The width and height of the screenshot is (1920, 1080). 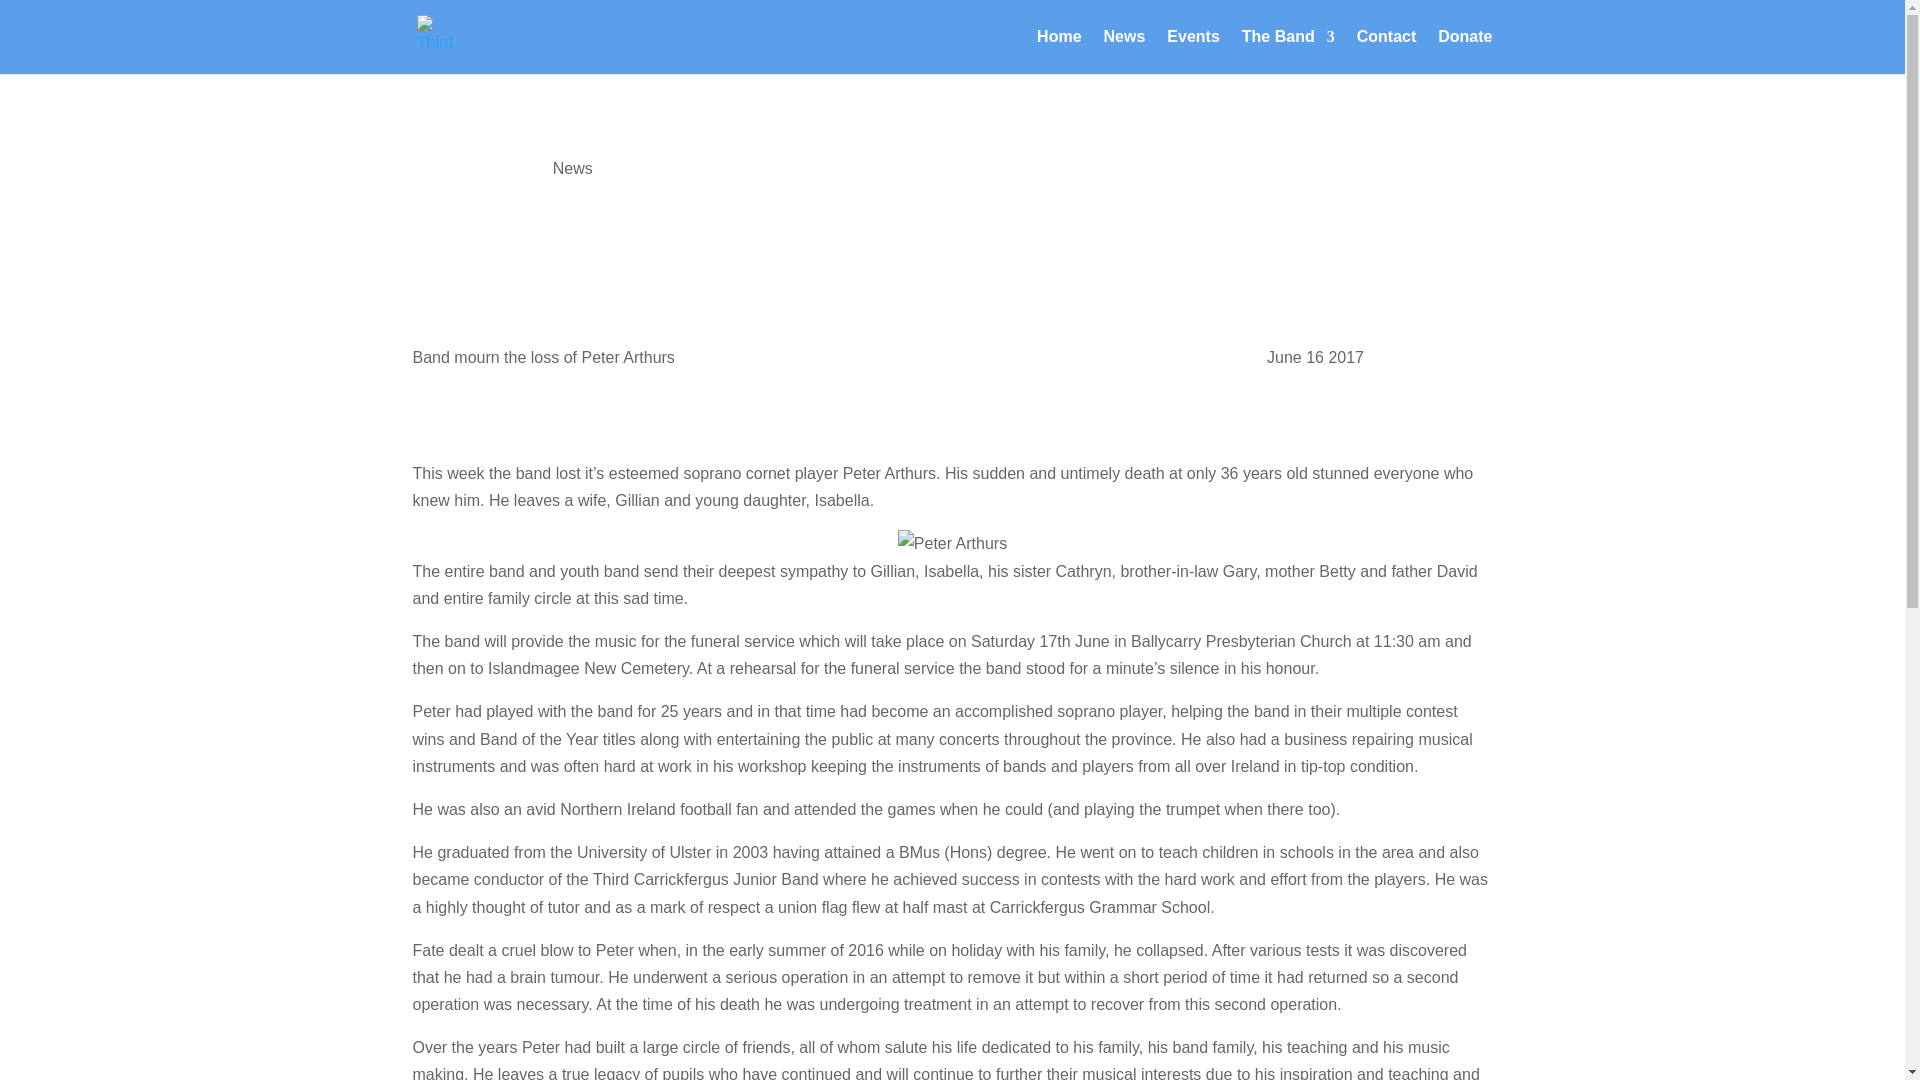 What do you see at coordinates (1193, 52) in the screenshot?
I see `Events` at bounding box center [1193, 52].